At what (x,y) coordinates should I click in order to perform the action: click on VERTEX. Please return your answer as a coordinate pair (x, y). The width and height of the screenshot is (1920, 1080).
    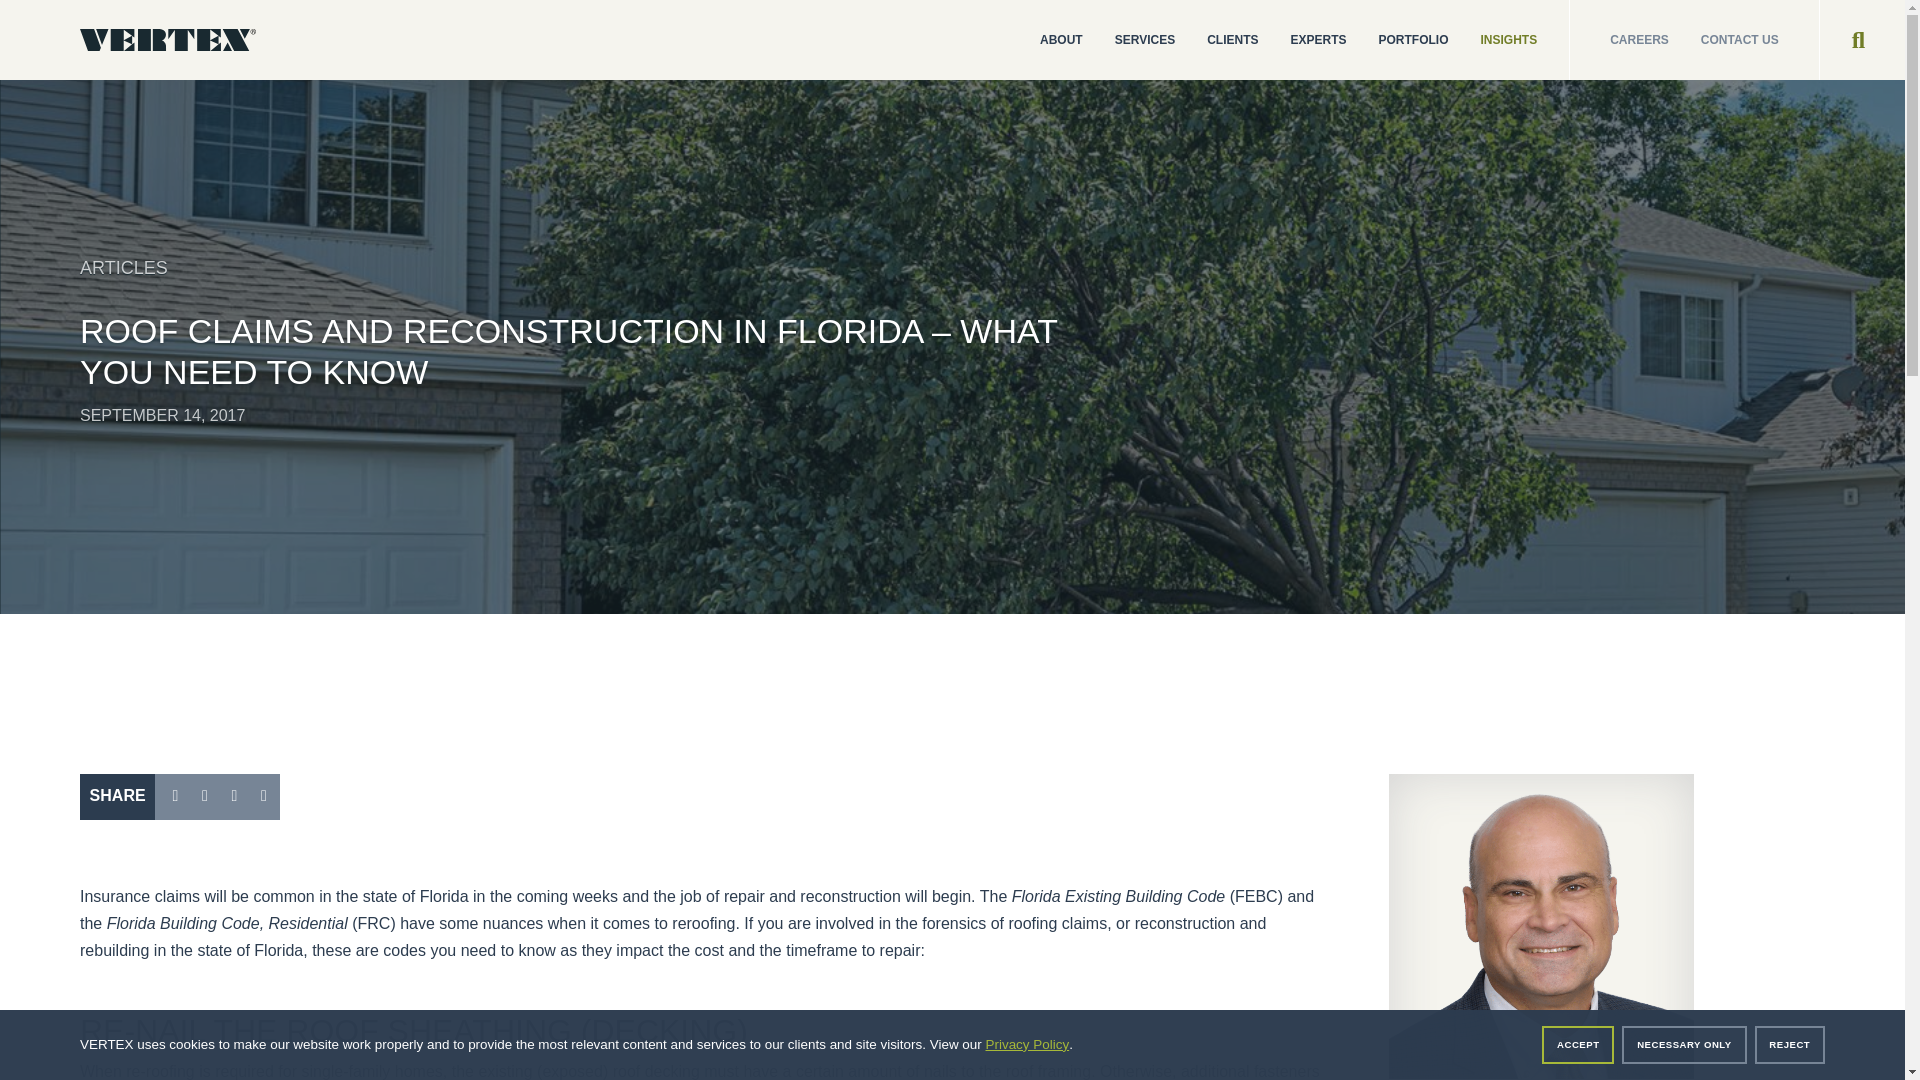
    Looking at the image, I should click on (168, 40).